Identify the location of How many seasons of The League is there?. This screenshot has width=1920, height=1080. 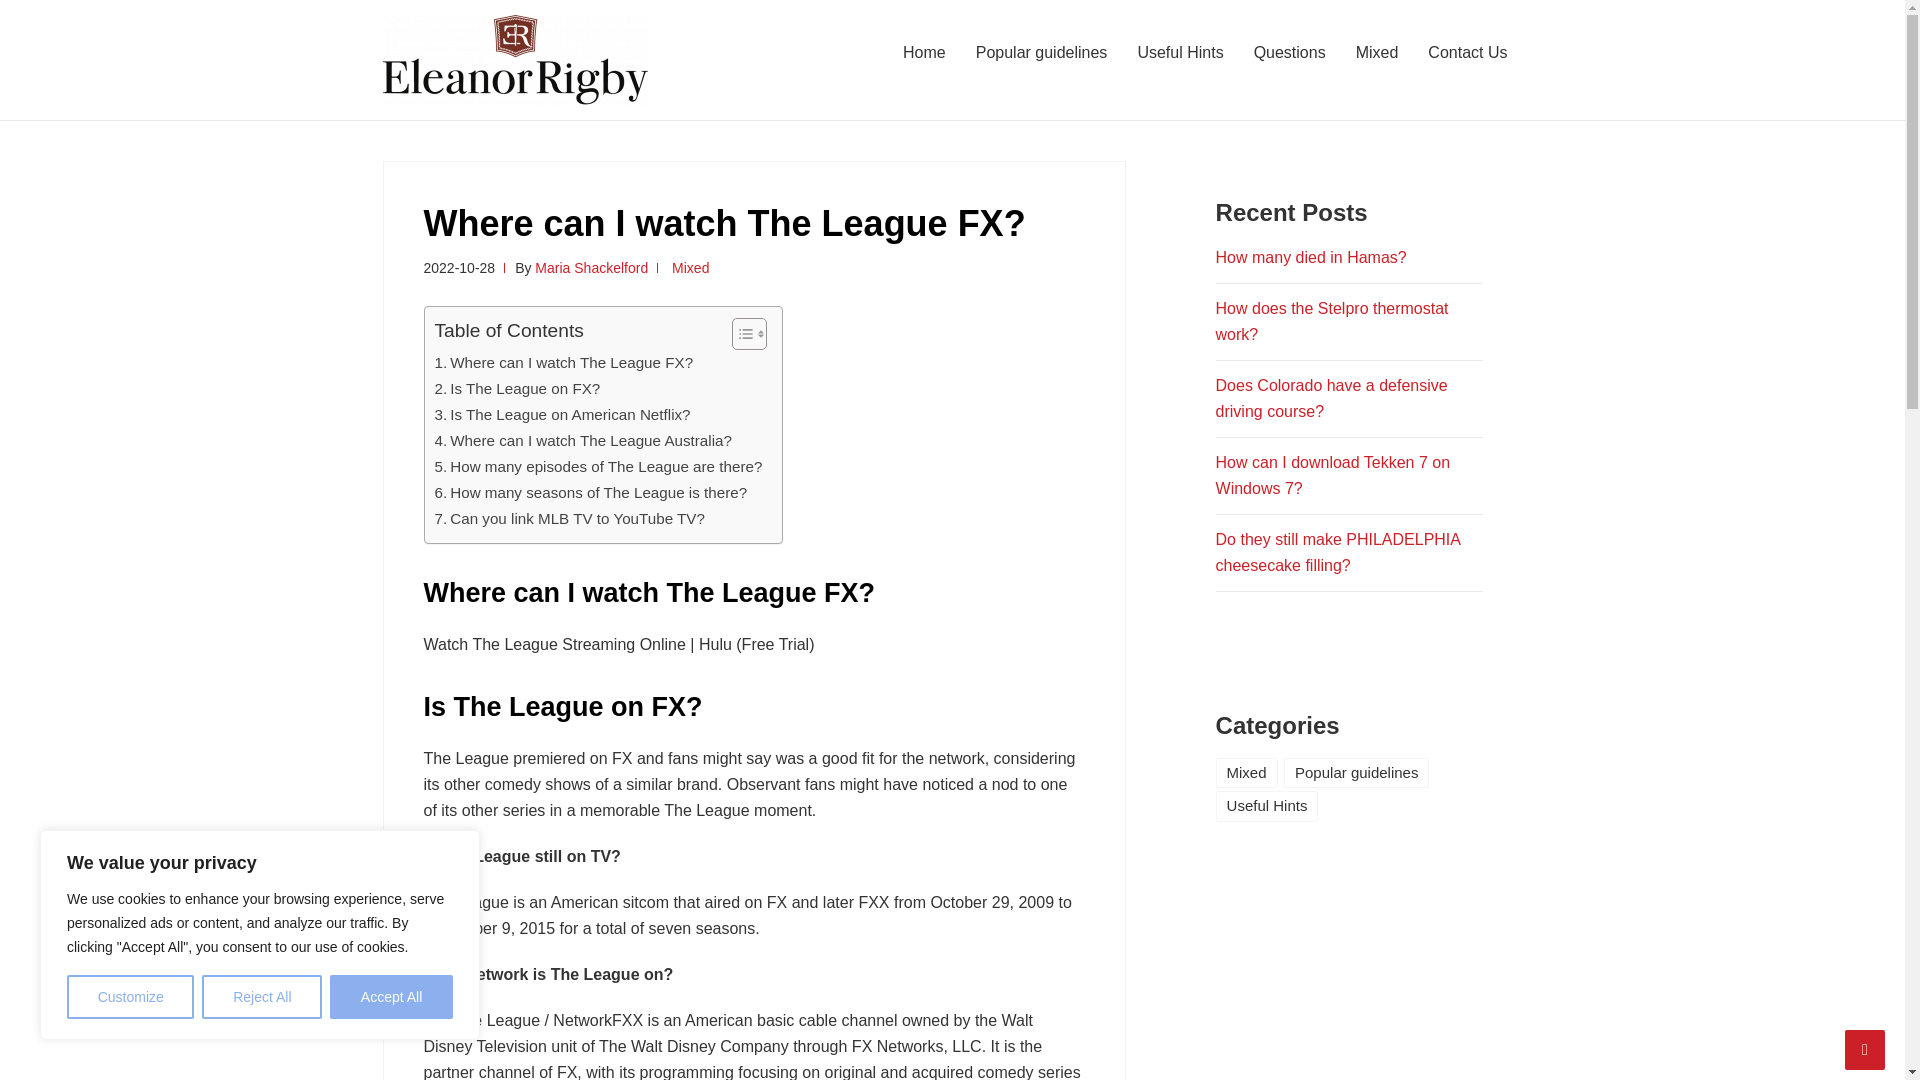
(590, 492).